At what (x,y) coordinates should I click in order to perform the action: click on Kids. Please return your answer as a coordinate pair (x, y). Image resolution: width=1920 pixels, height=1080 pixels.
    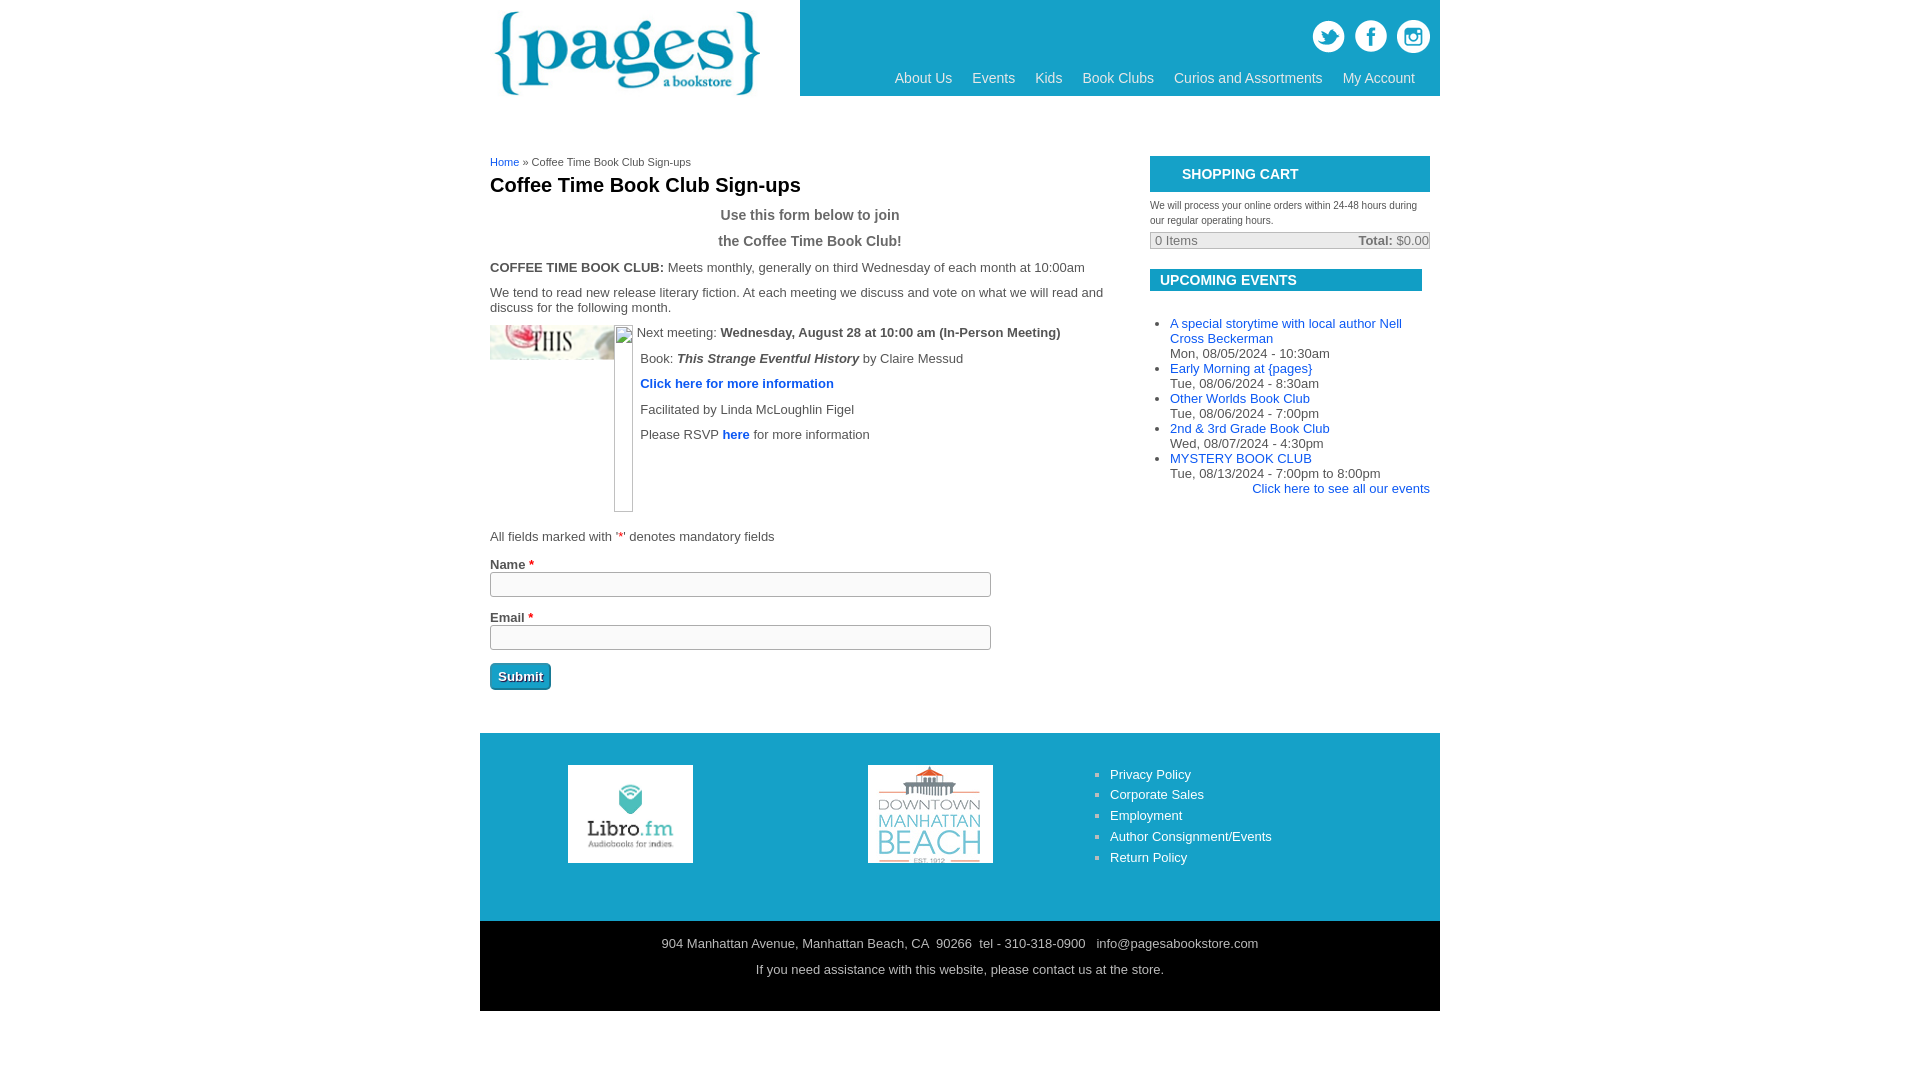
    Looking at the image, I should click on (1048, 78).